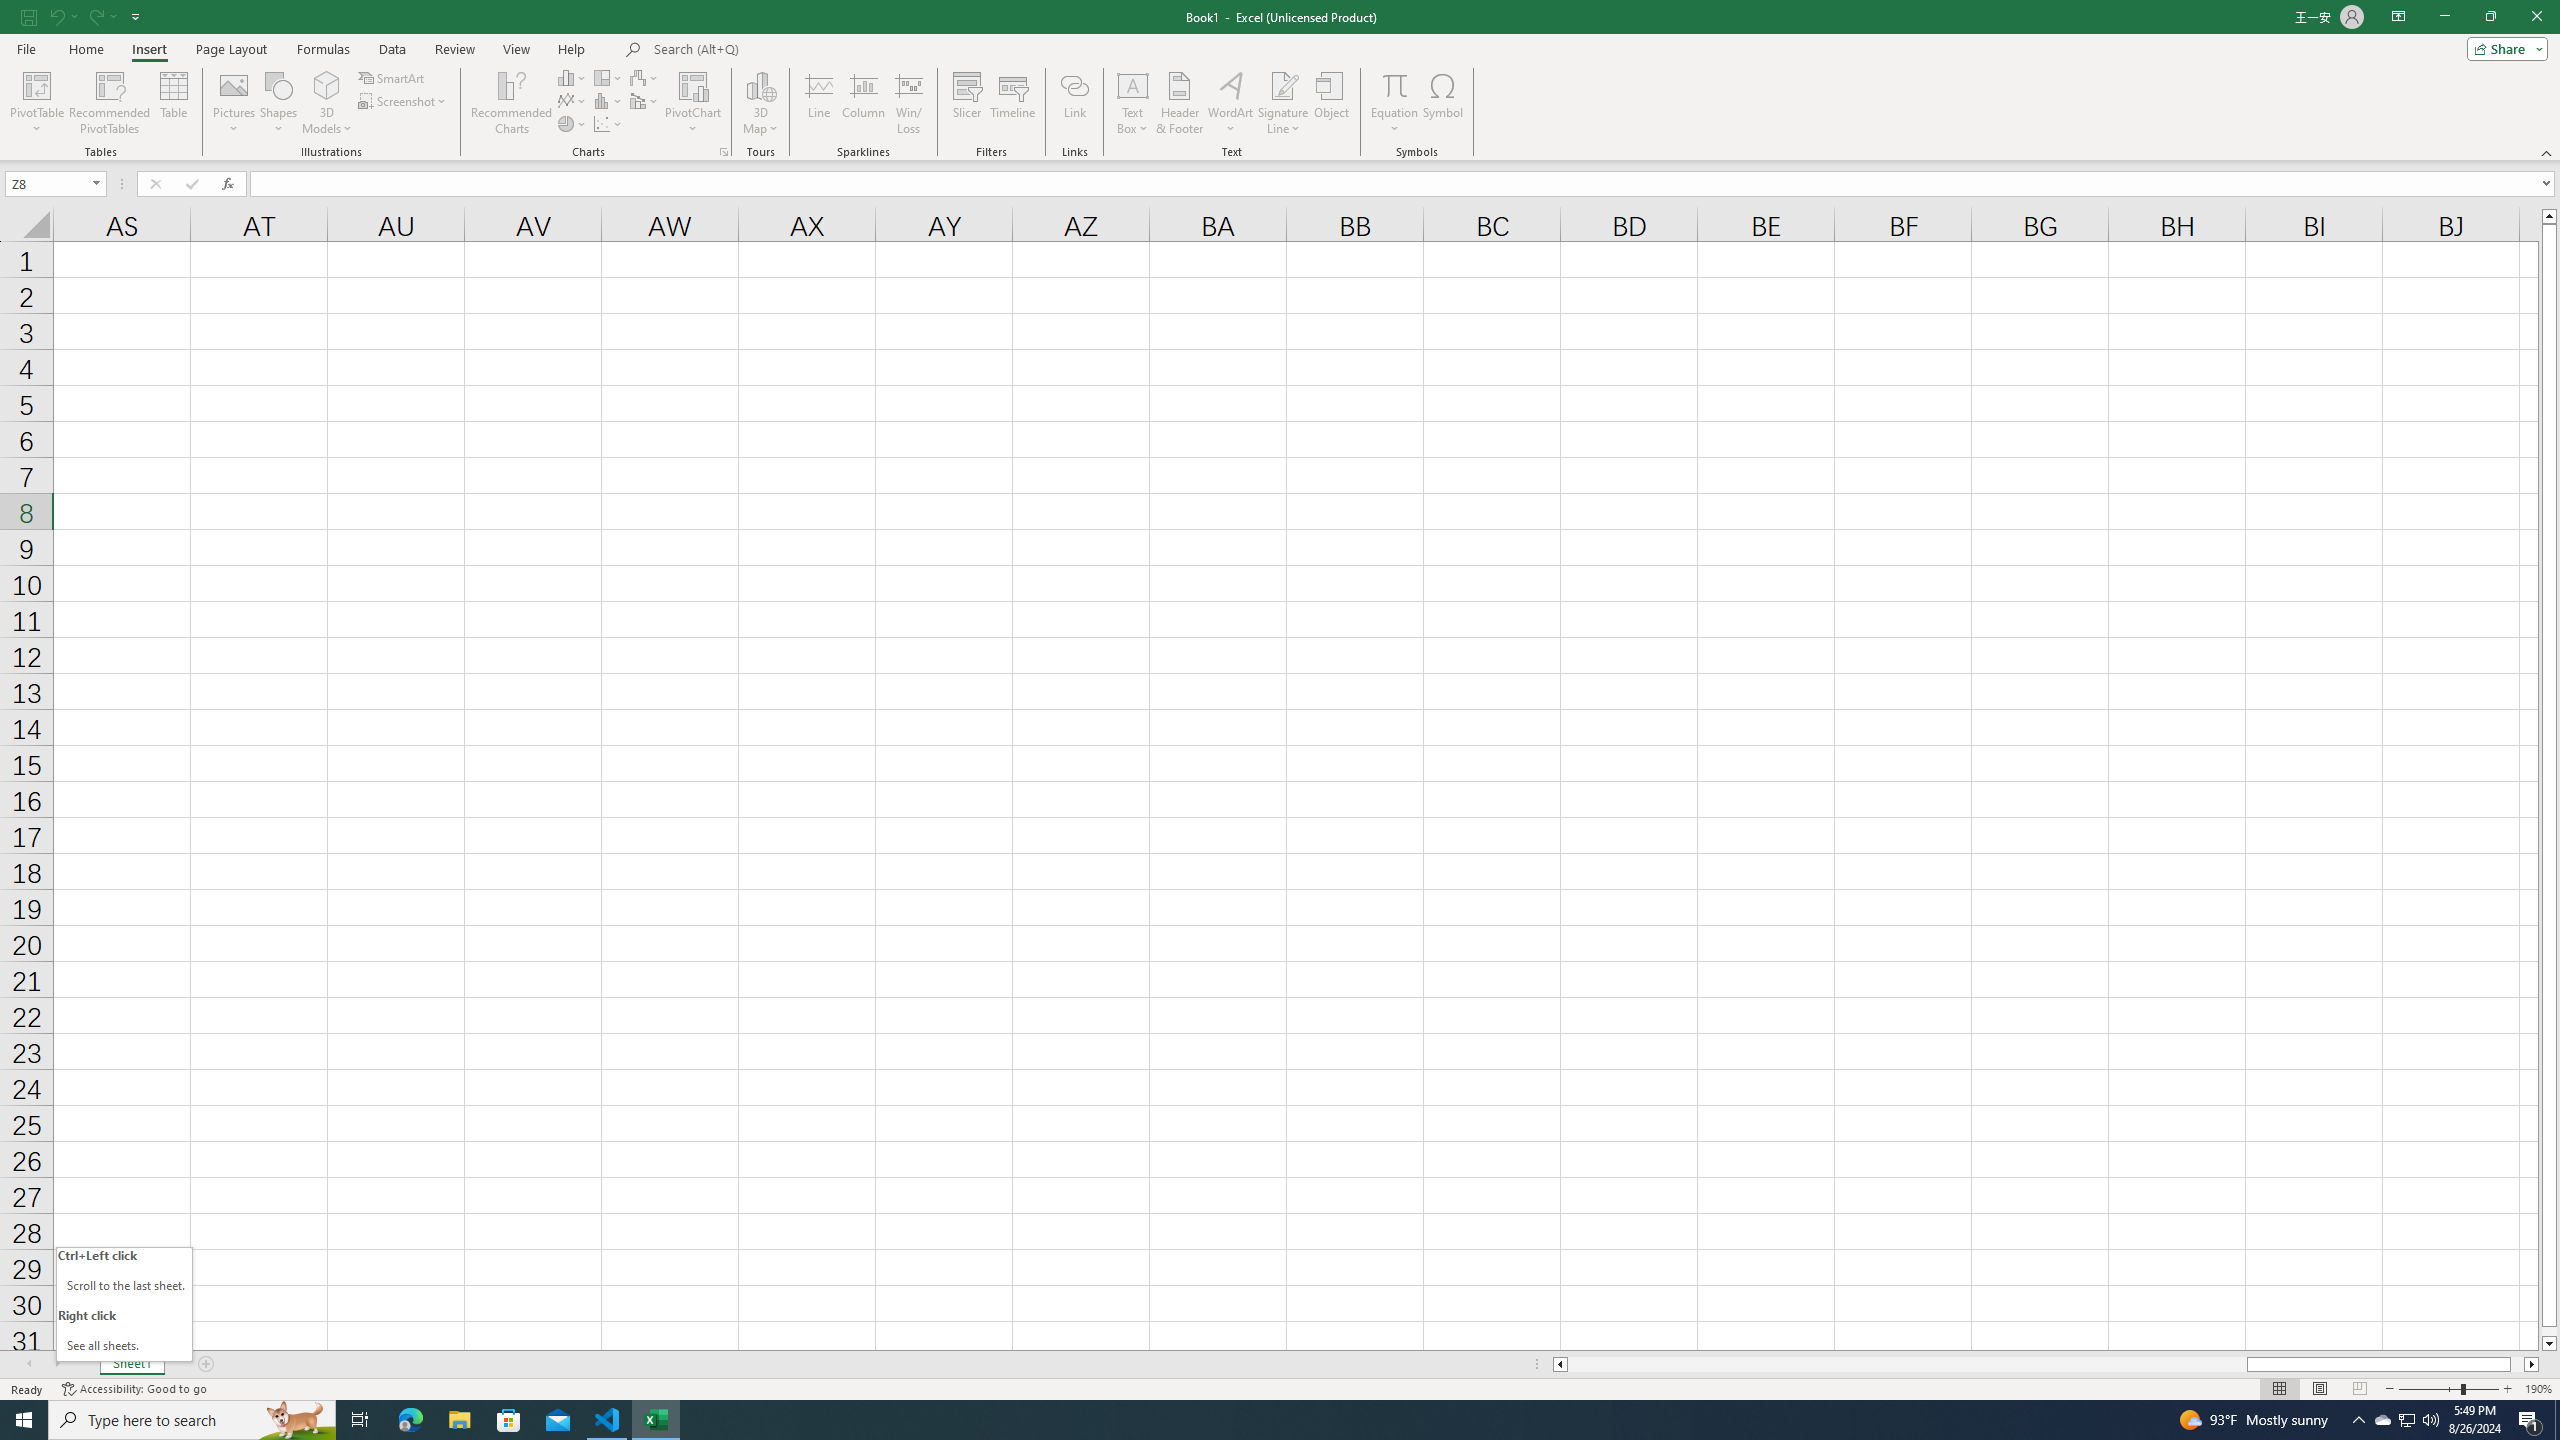 This screenshot has width=2560, height=1440. I want to click on WordArt, so click(1230, 103).